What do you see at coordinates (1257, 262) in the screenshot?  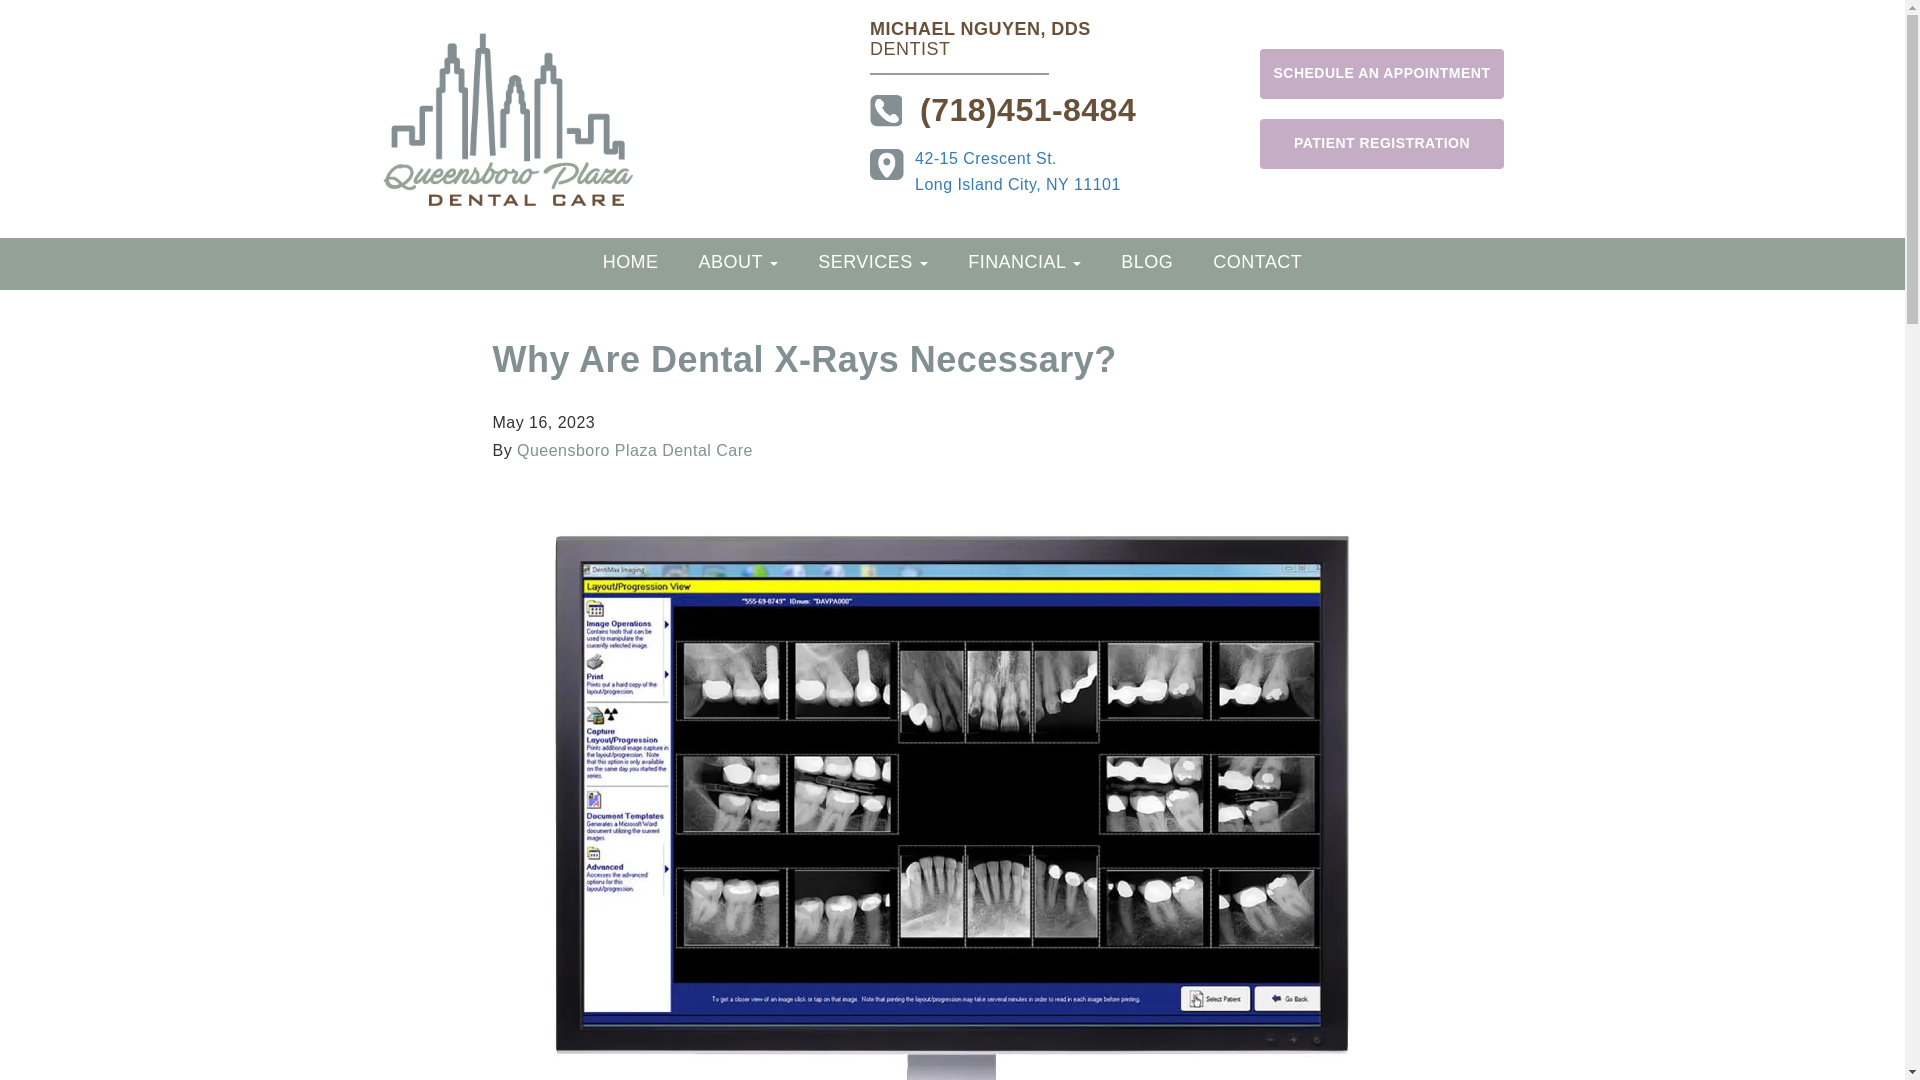 I see `CONTACT` at bounding box center [1257, 262].